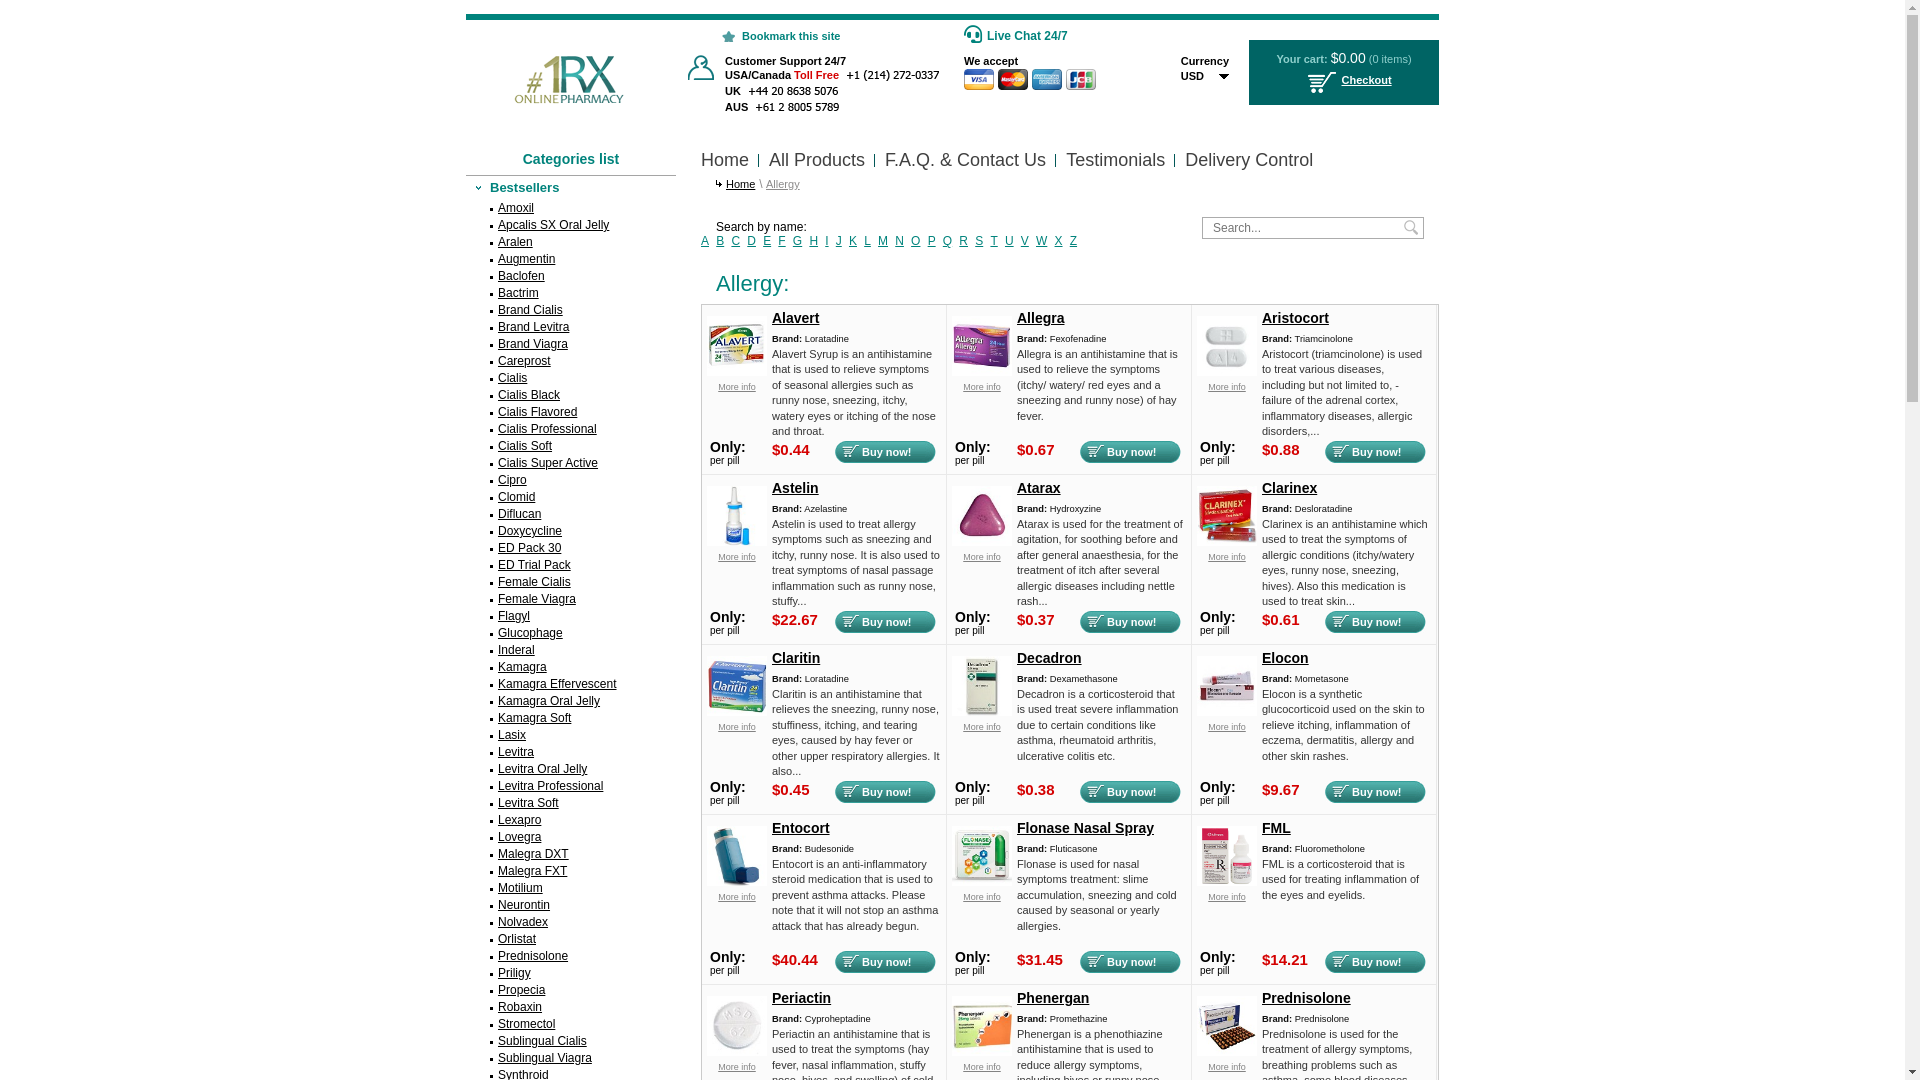 The height and width of the screenshot is (1080, 1920). I want to click on Brand Viagra, so click(571, 344).